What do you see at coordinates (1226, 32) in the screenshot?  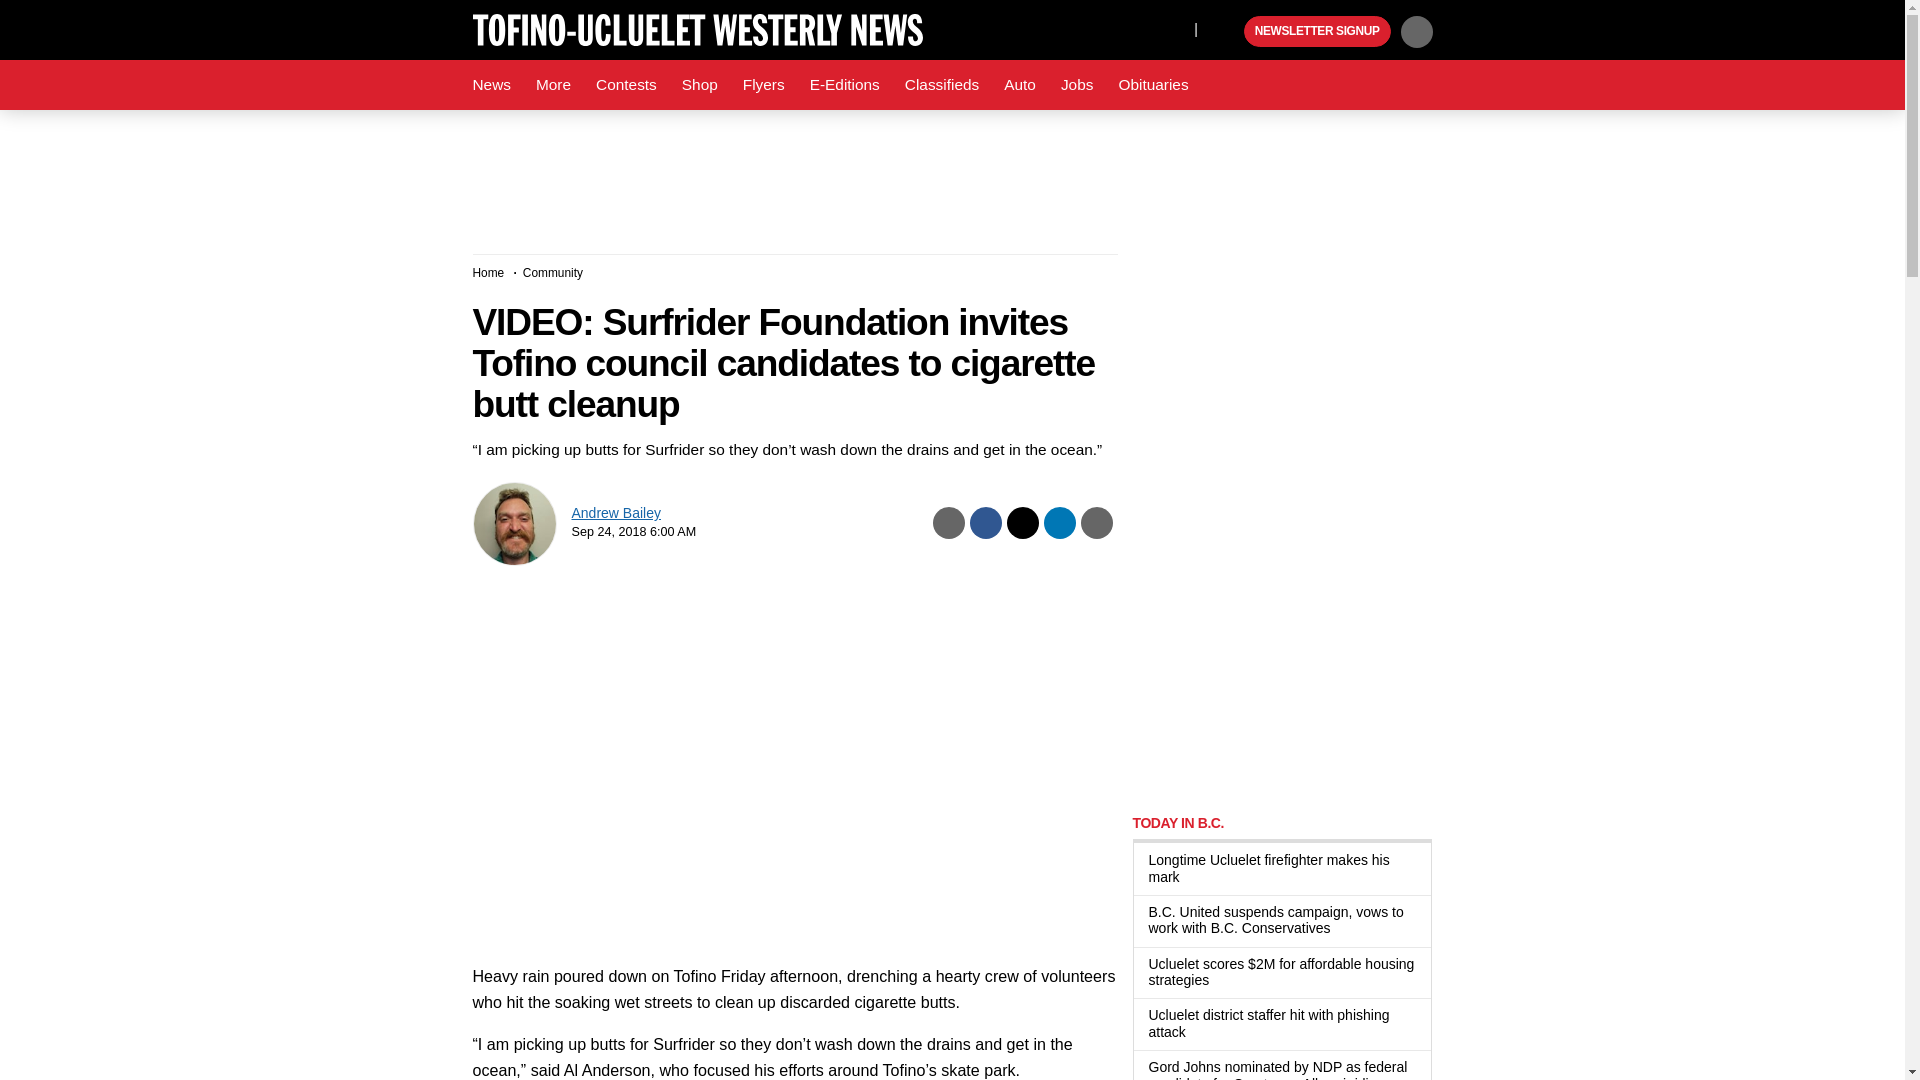 I see `Black Press Media` at bounding box center [1226, 32].